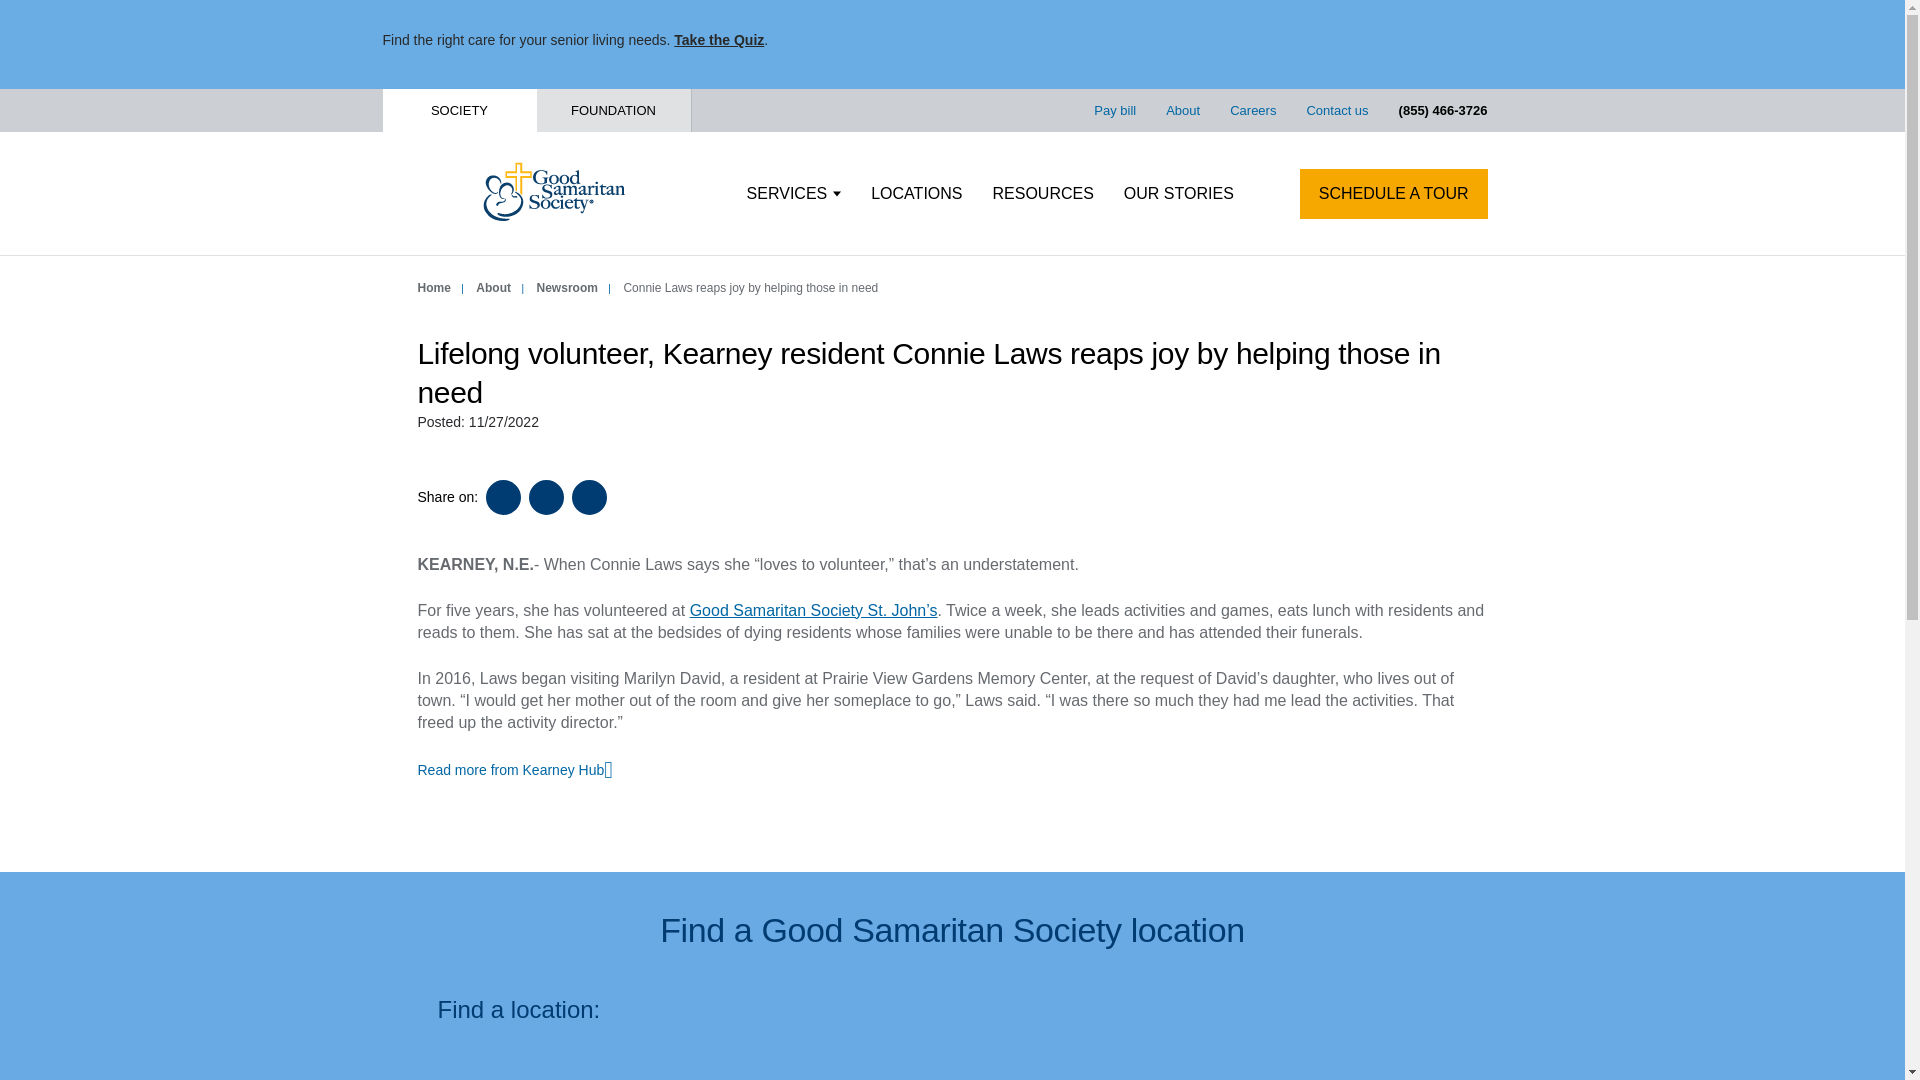  Describe the element at coordinates (718, 40) in the screenshot. I see `Take the Quiz` at that location.